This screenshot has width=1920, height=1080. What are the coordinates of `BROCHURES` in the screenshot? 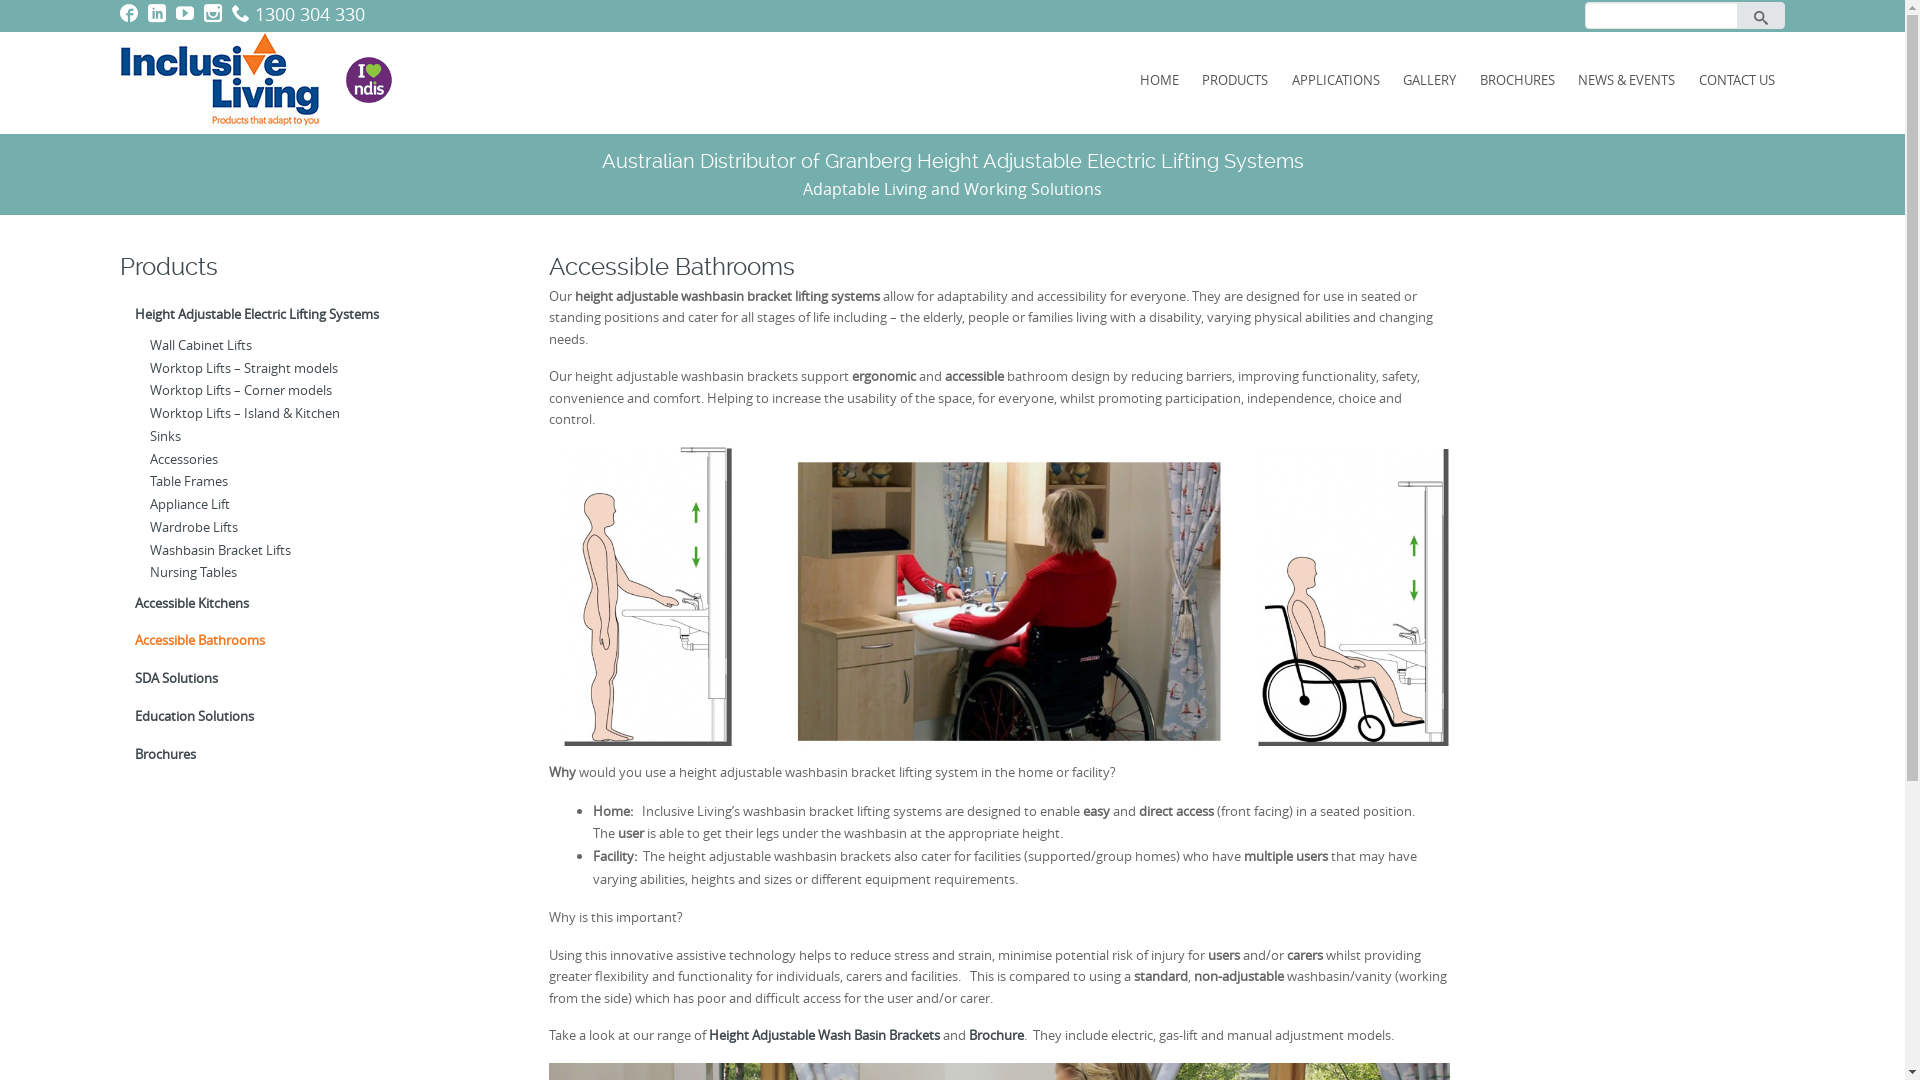 It's located at (1518, 80).